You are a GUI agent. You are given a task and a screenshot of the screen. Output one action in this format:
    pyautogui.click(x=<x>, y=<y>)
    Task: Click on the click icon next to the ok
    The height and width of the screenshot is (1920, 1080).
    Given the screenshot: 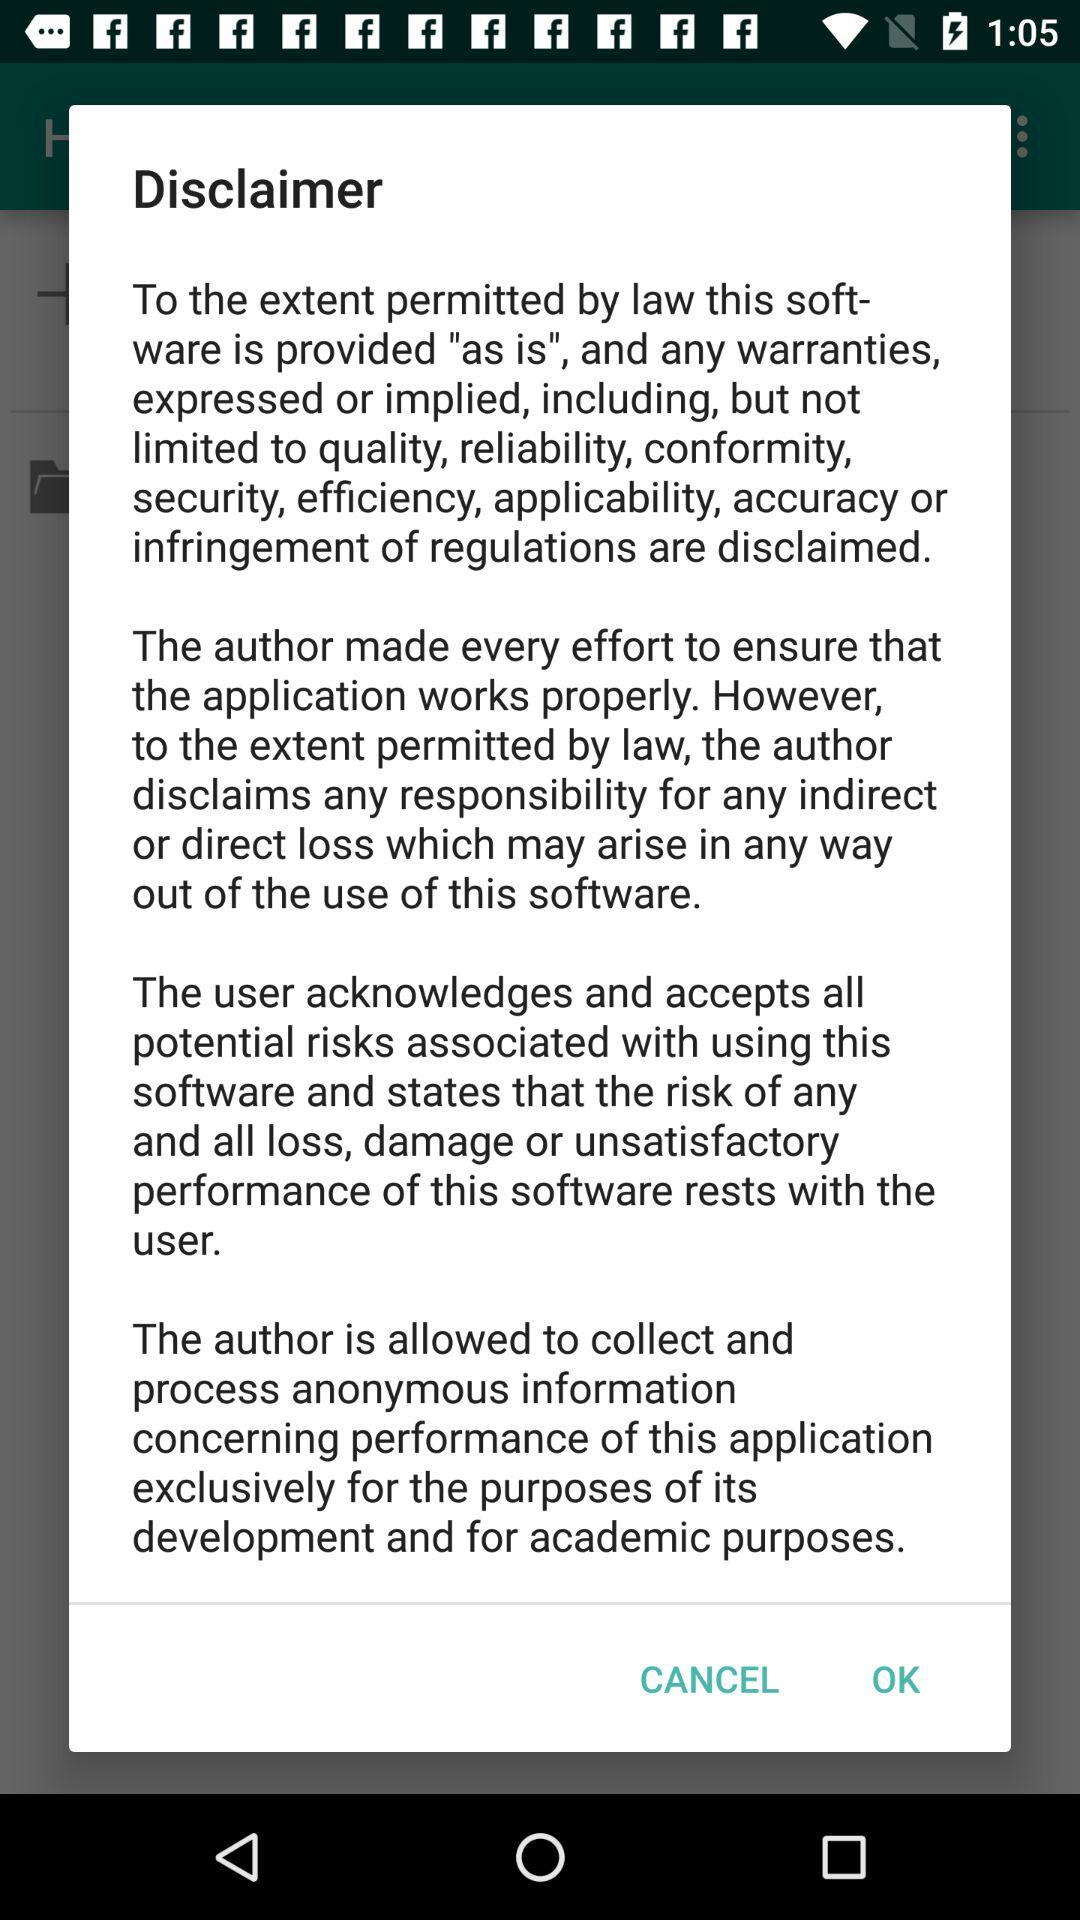 What is the action you would take?
    pyautogui.click(x=710, y=1678)
    